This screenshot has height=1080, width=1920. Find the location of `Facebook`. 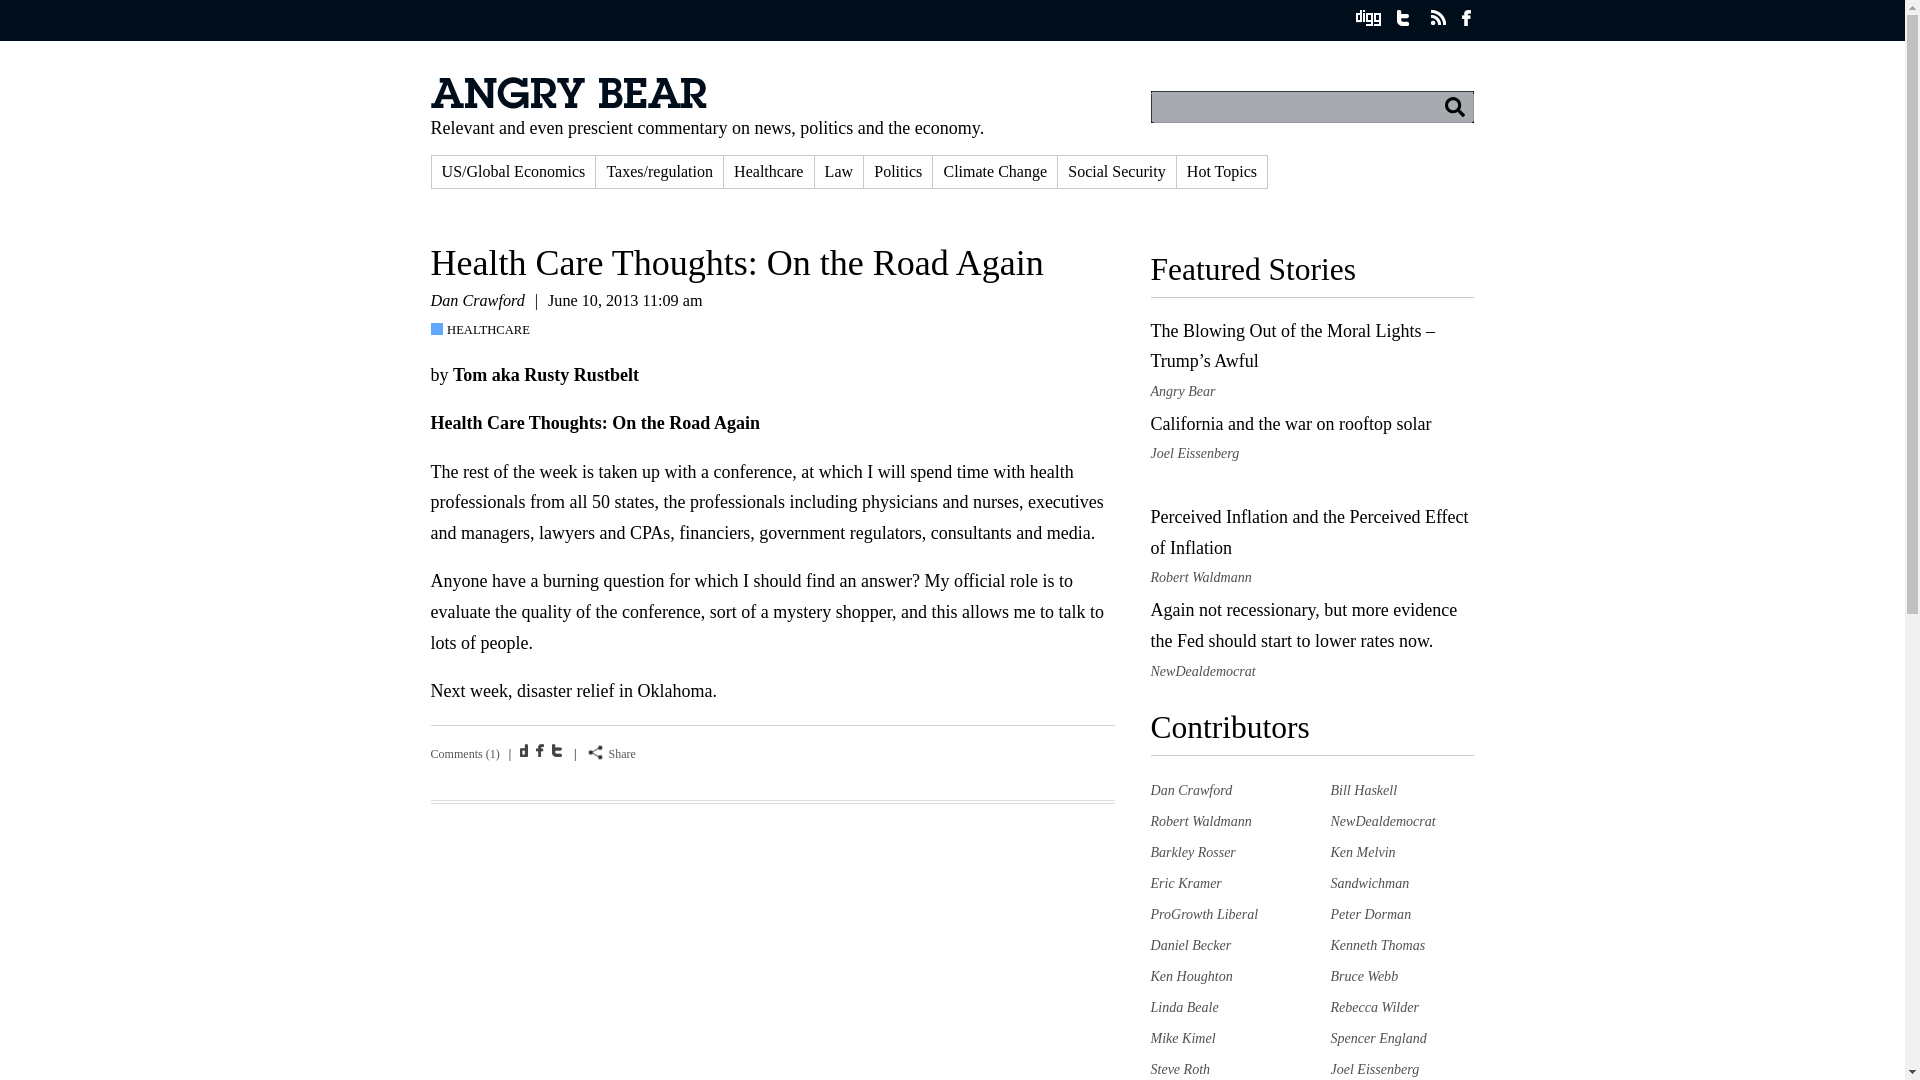

Facebook is located at coordinates (542, 750).